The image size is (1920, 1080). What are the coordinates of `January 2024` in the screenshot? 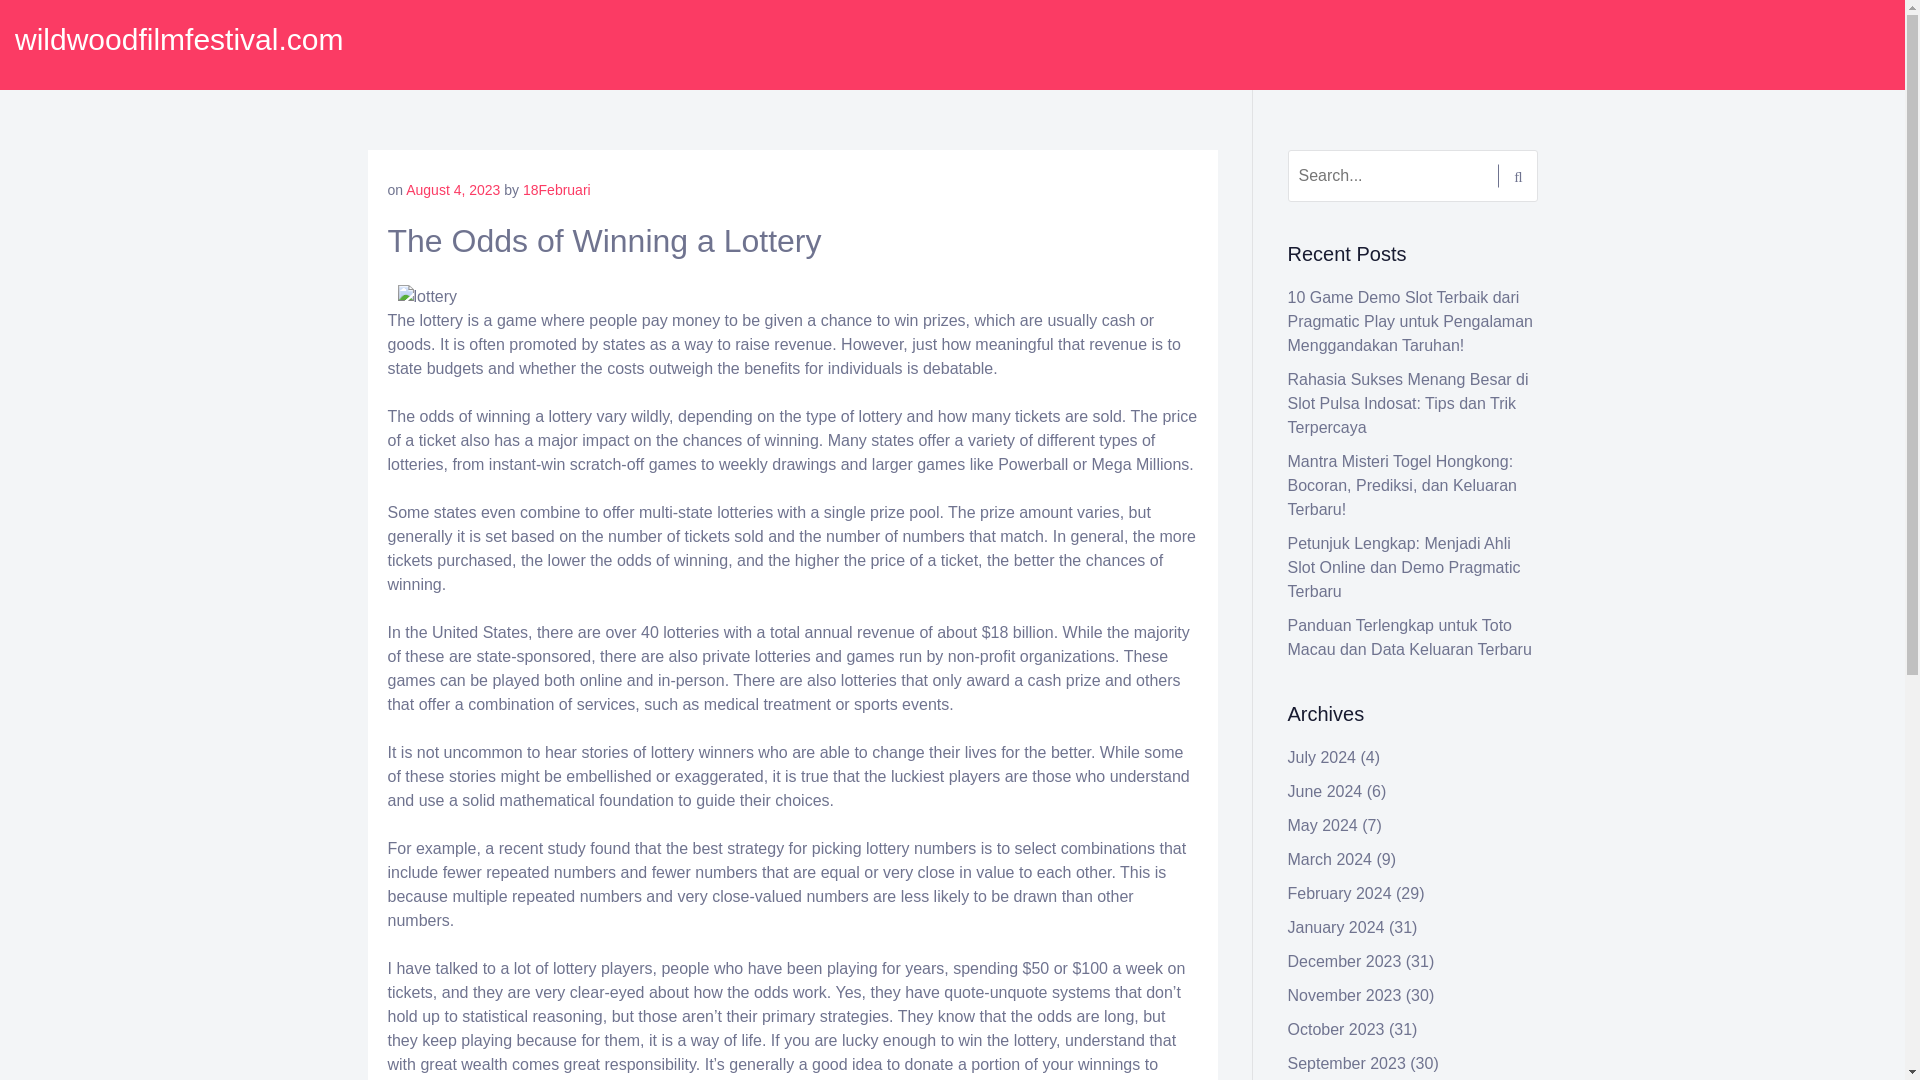 It's located at (1336, 928).